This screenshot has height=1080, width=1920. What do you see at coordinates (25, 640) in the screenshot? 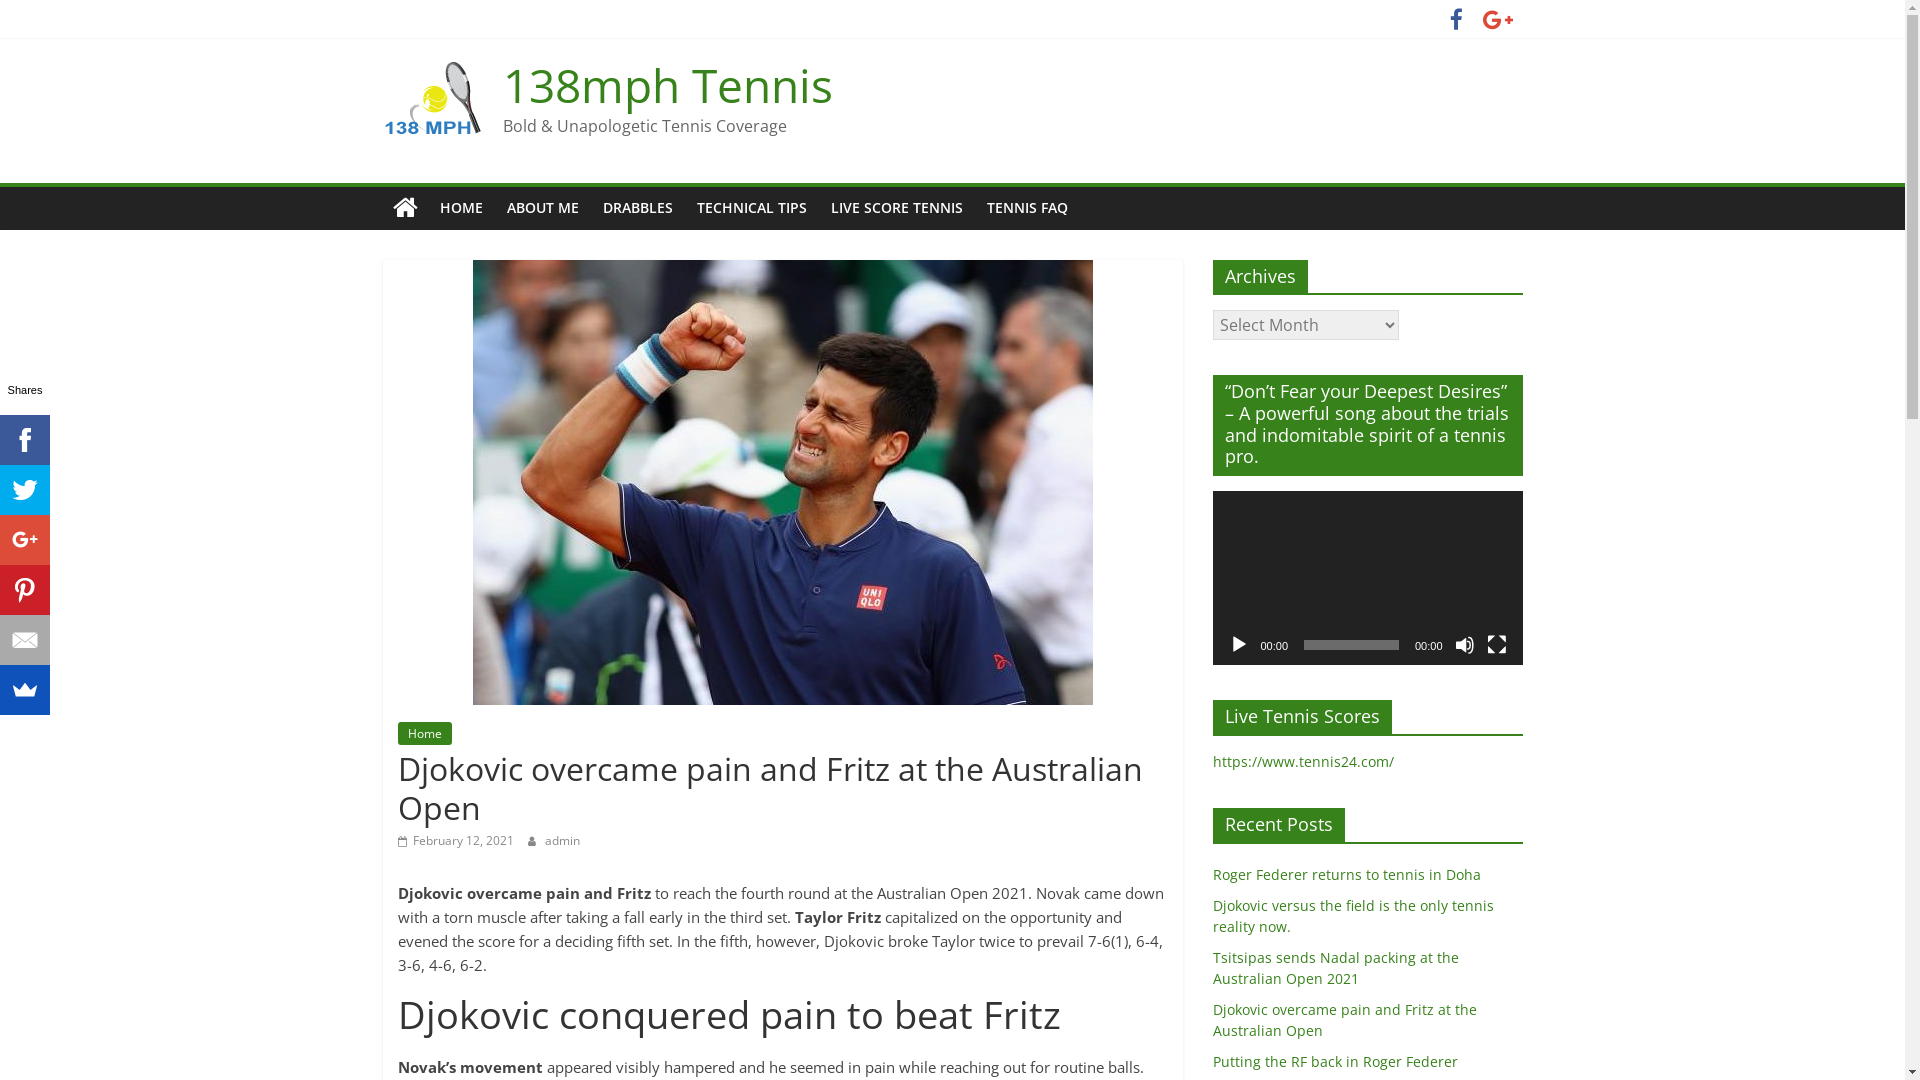
I see `Email` at bounding box center [25, 640].